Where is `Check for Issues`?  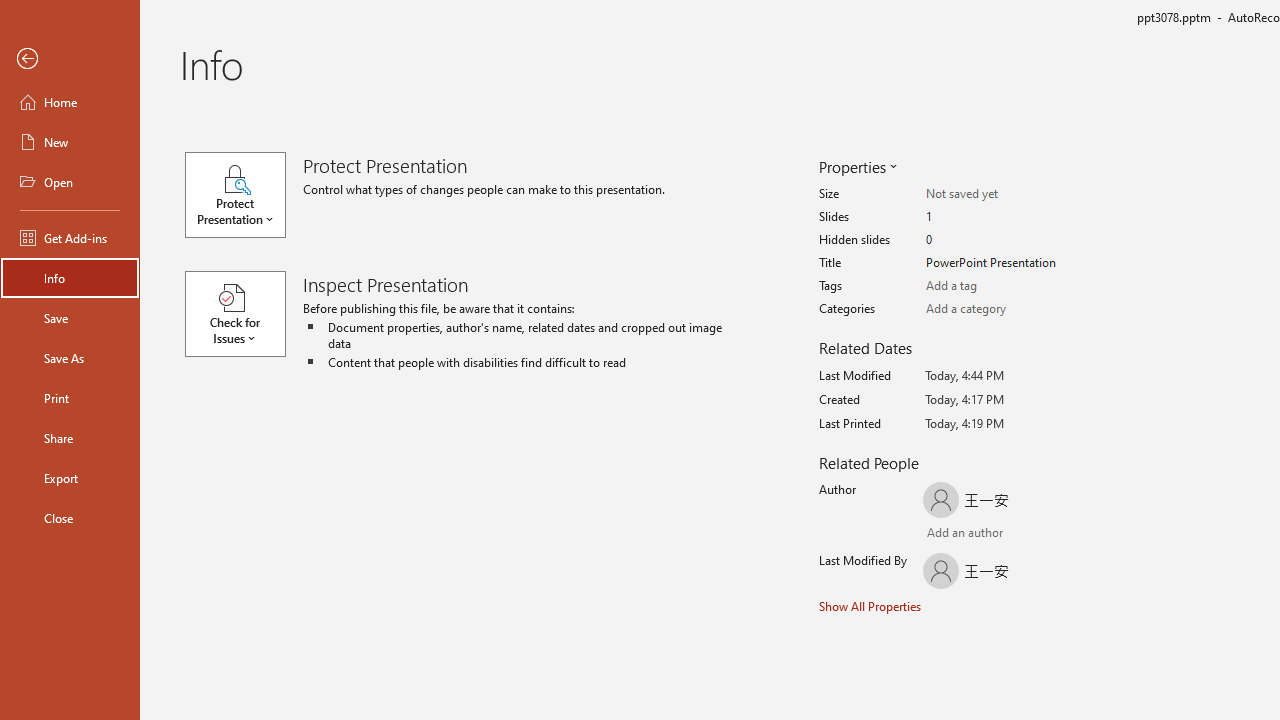
Check for Issues is located at coordinates (244, 314).